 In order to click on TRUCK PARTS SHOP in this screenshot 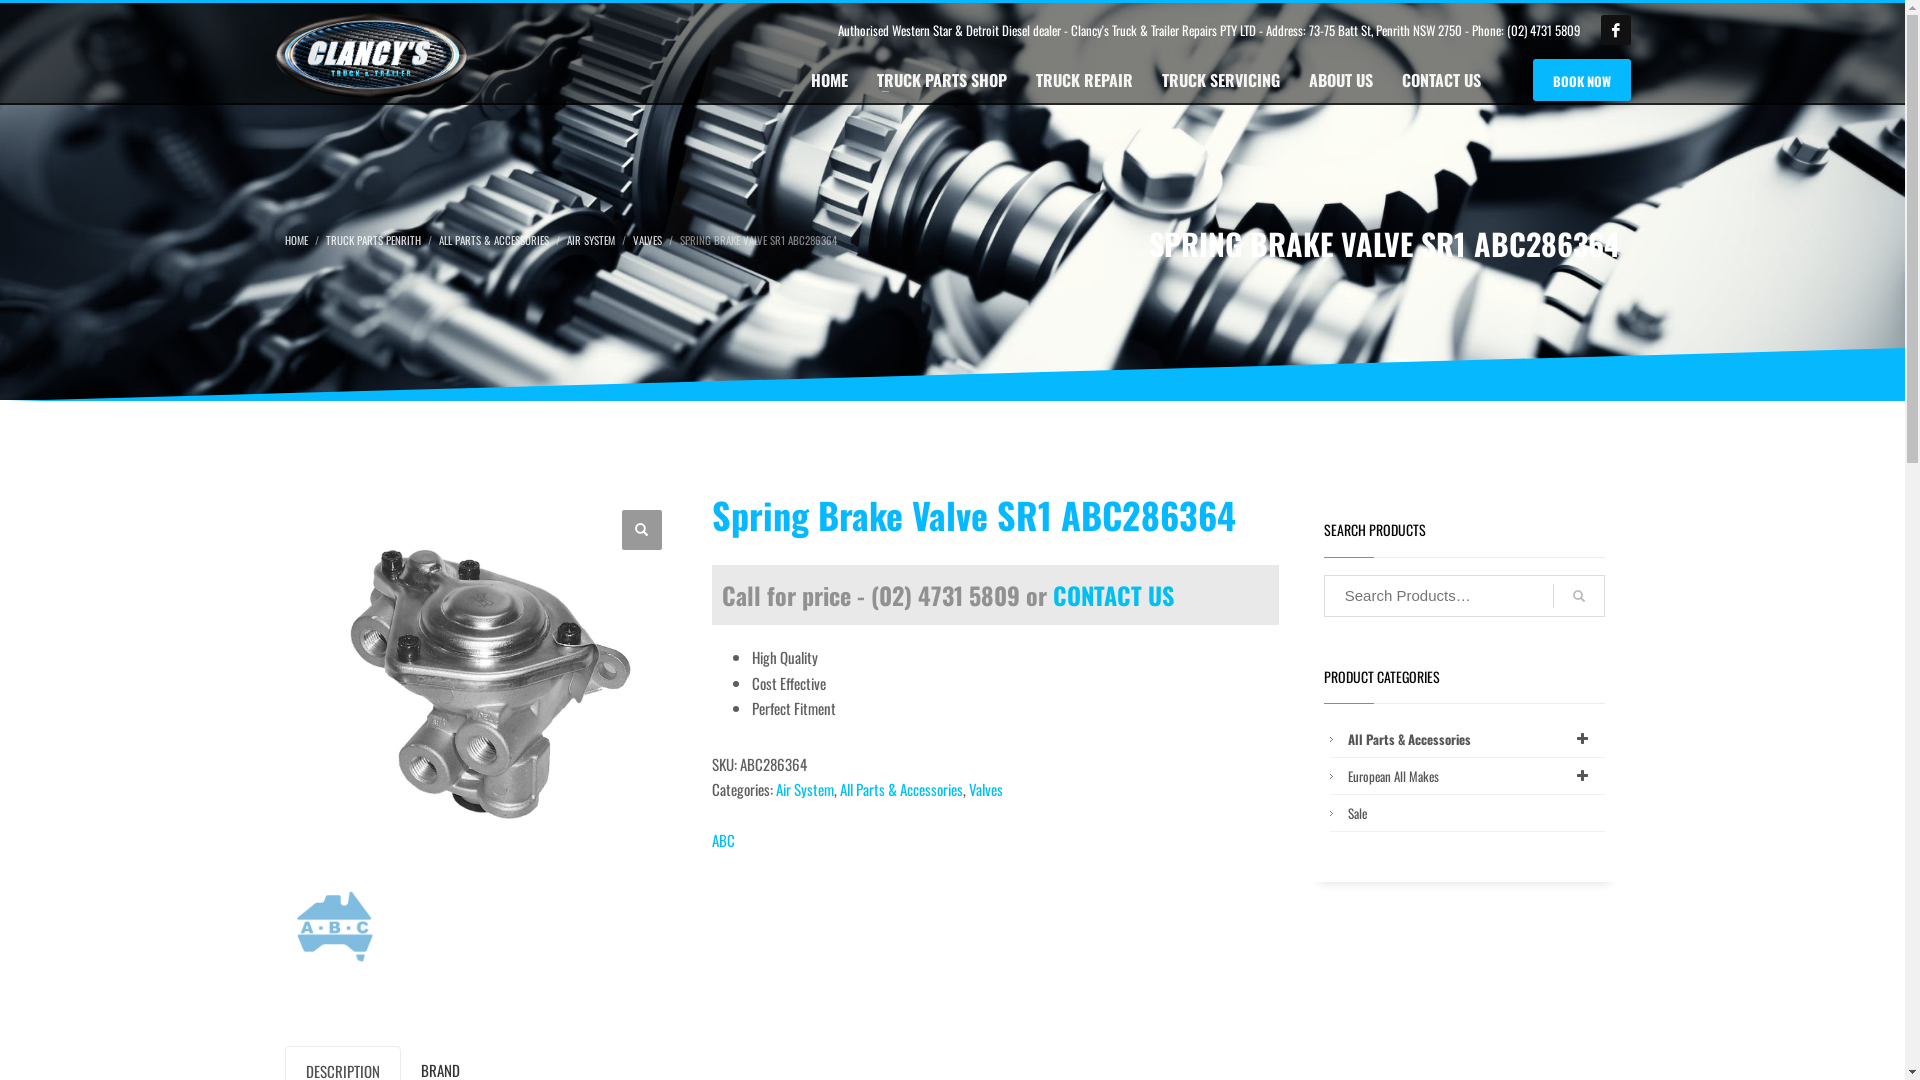, I will do `click(942, 80)`.